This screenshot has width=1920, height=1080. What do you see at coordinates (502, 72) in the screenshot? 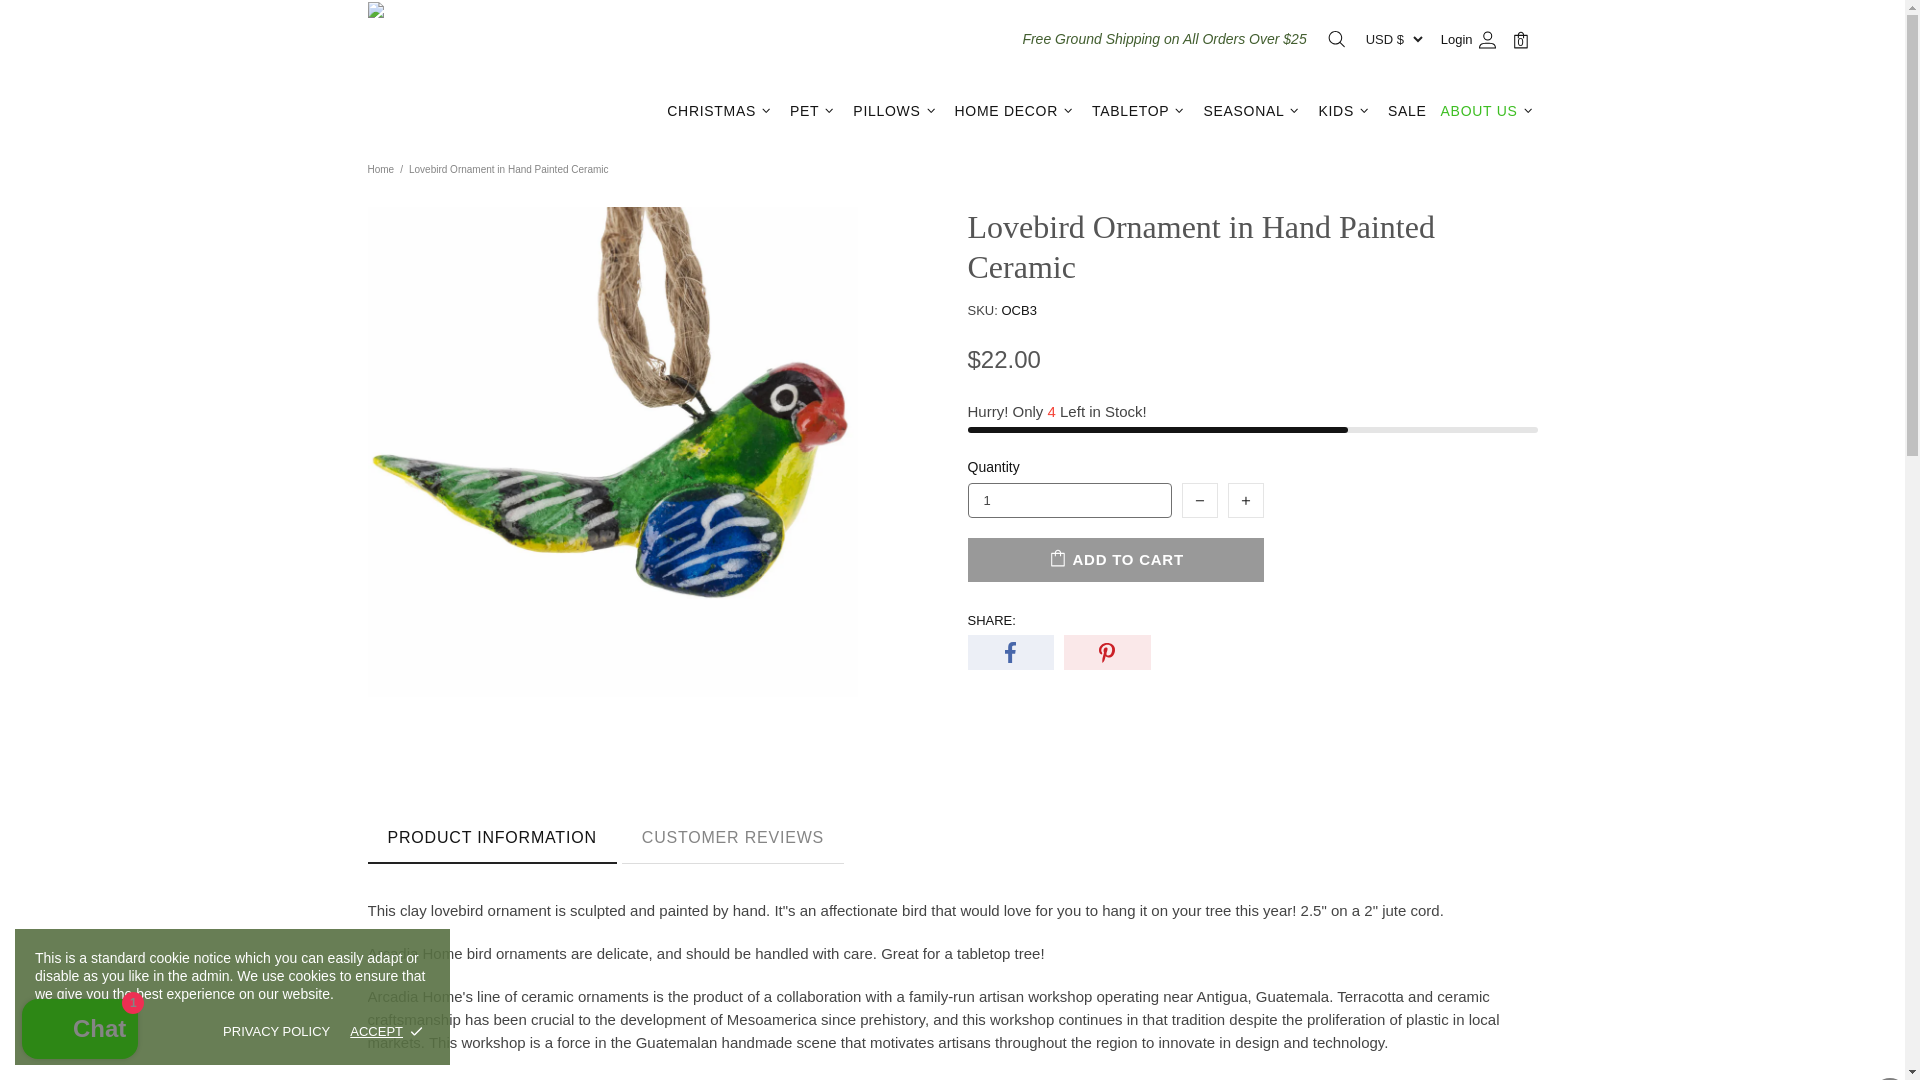
I see `ARCADIA HOME` at bounding box center [502, 72].